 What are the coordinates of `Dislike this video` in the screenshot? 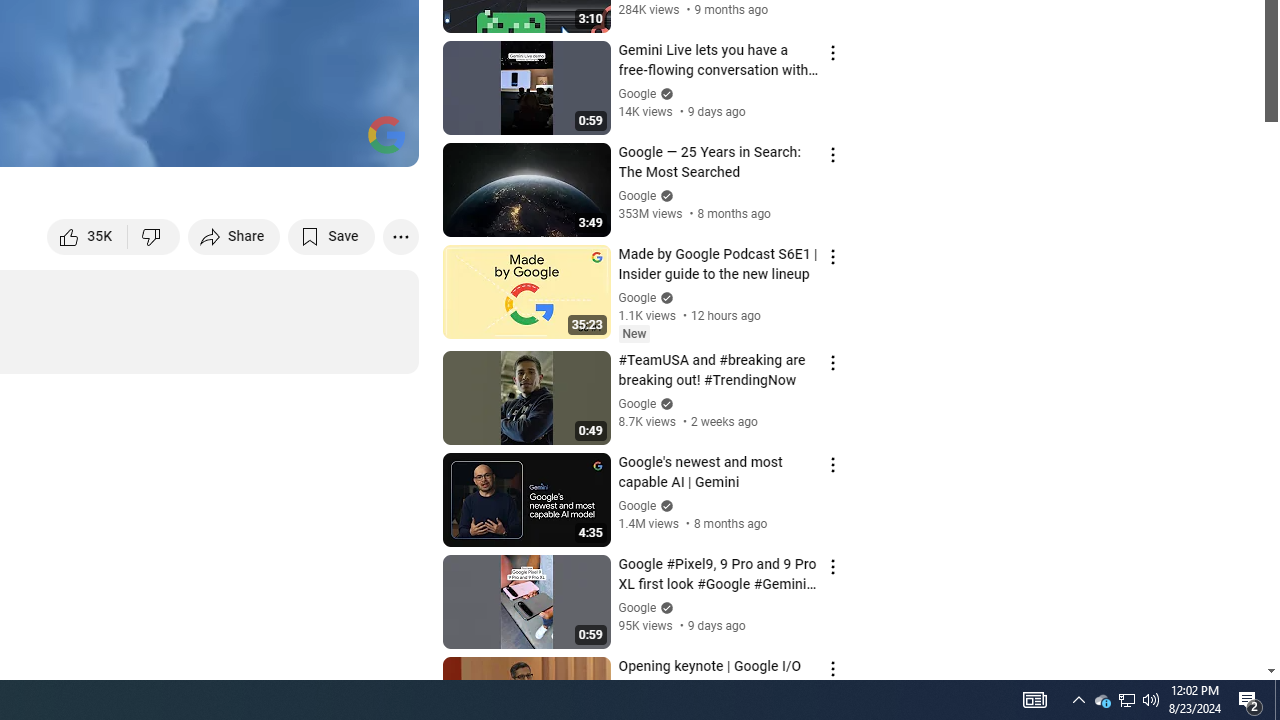 It's located at (154, 236).